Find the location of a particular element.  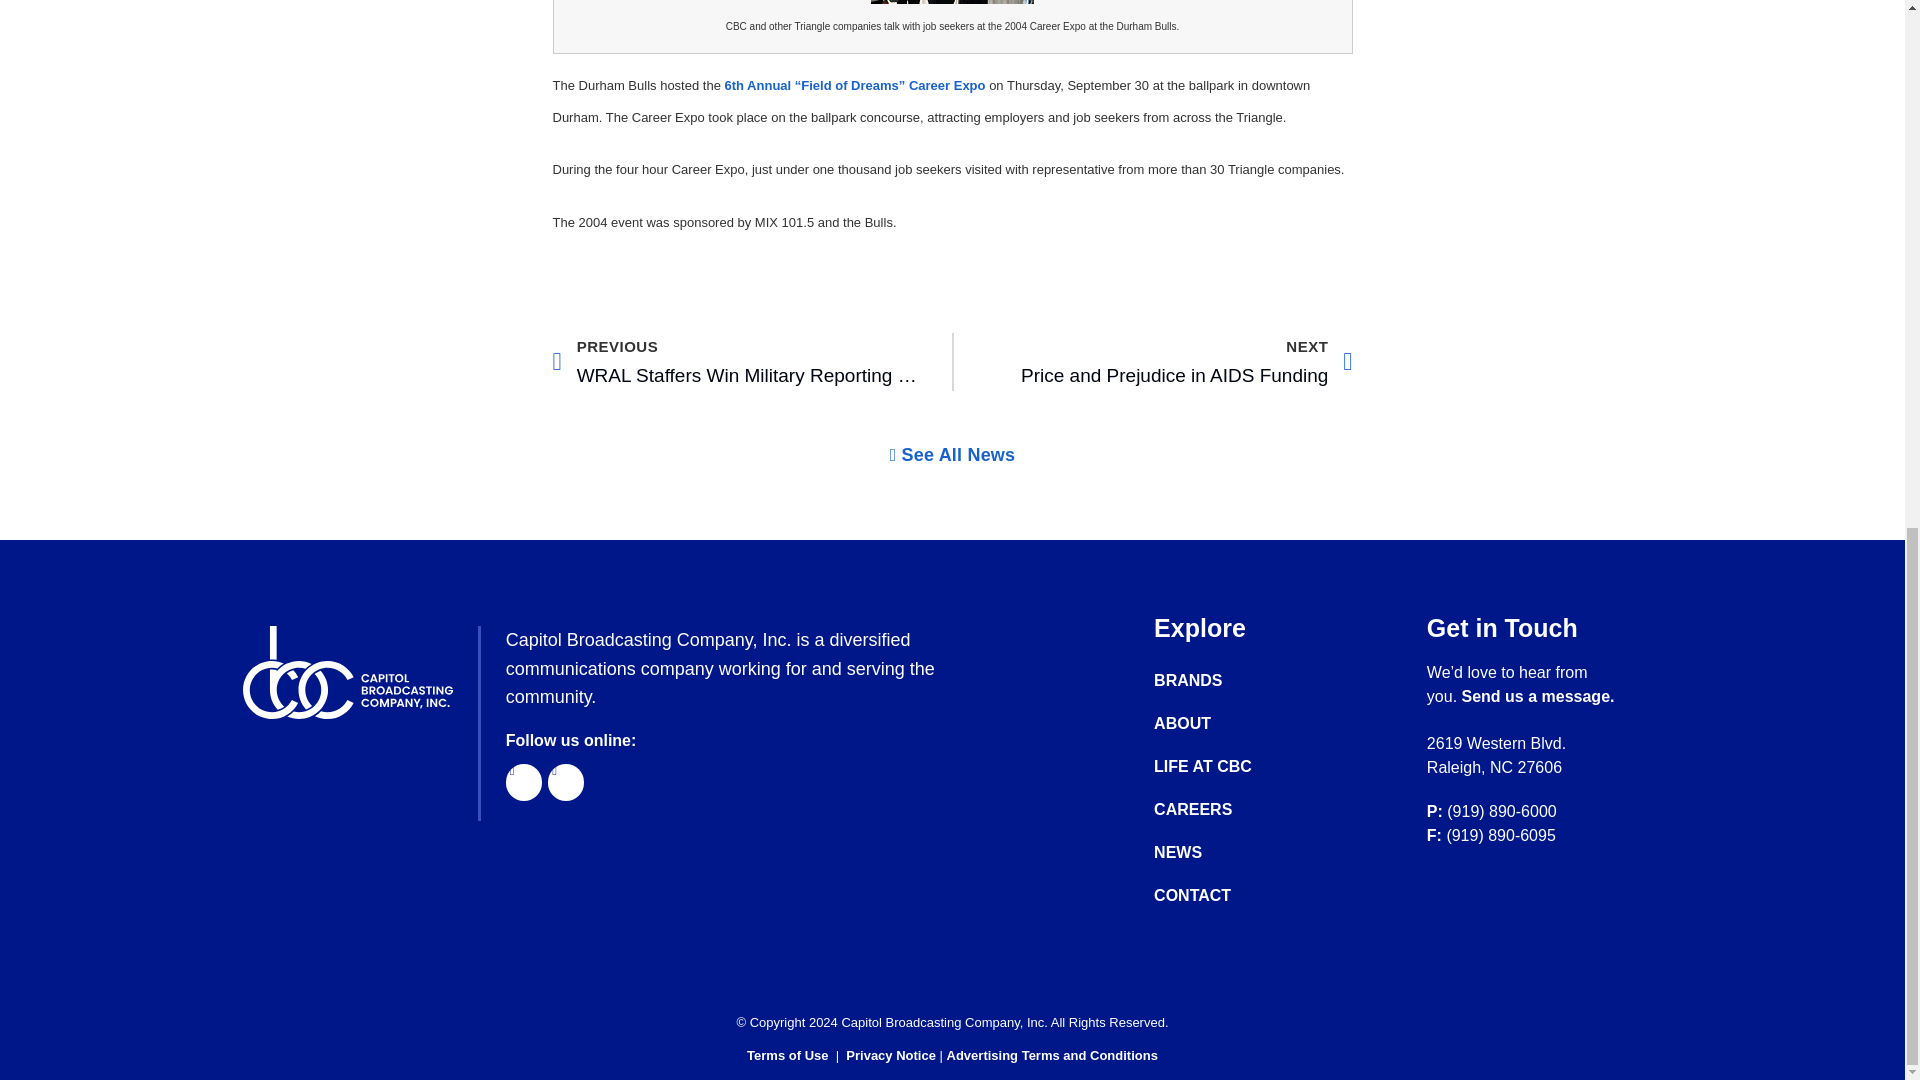

LIFE AT CBC is located at coordinates (1538, 696).